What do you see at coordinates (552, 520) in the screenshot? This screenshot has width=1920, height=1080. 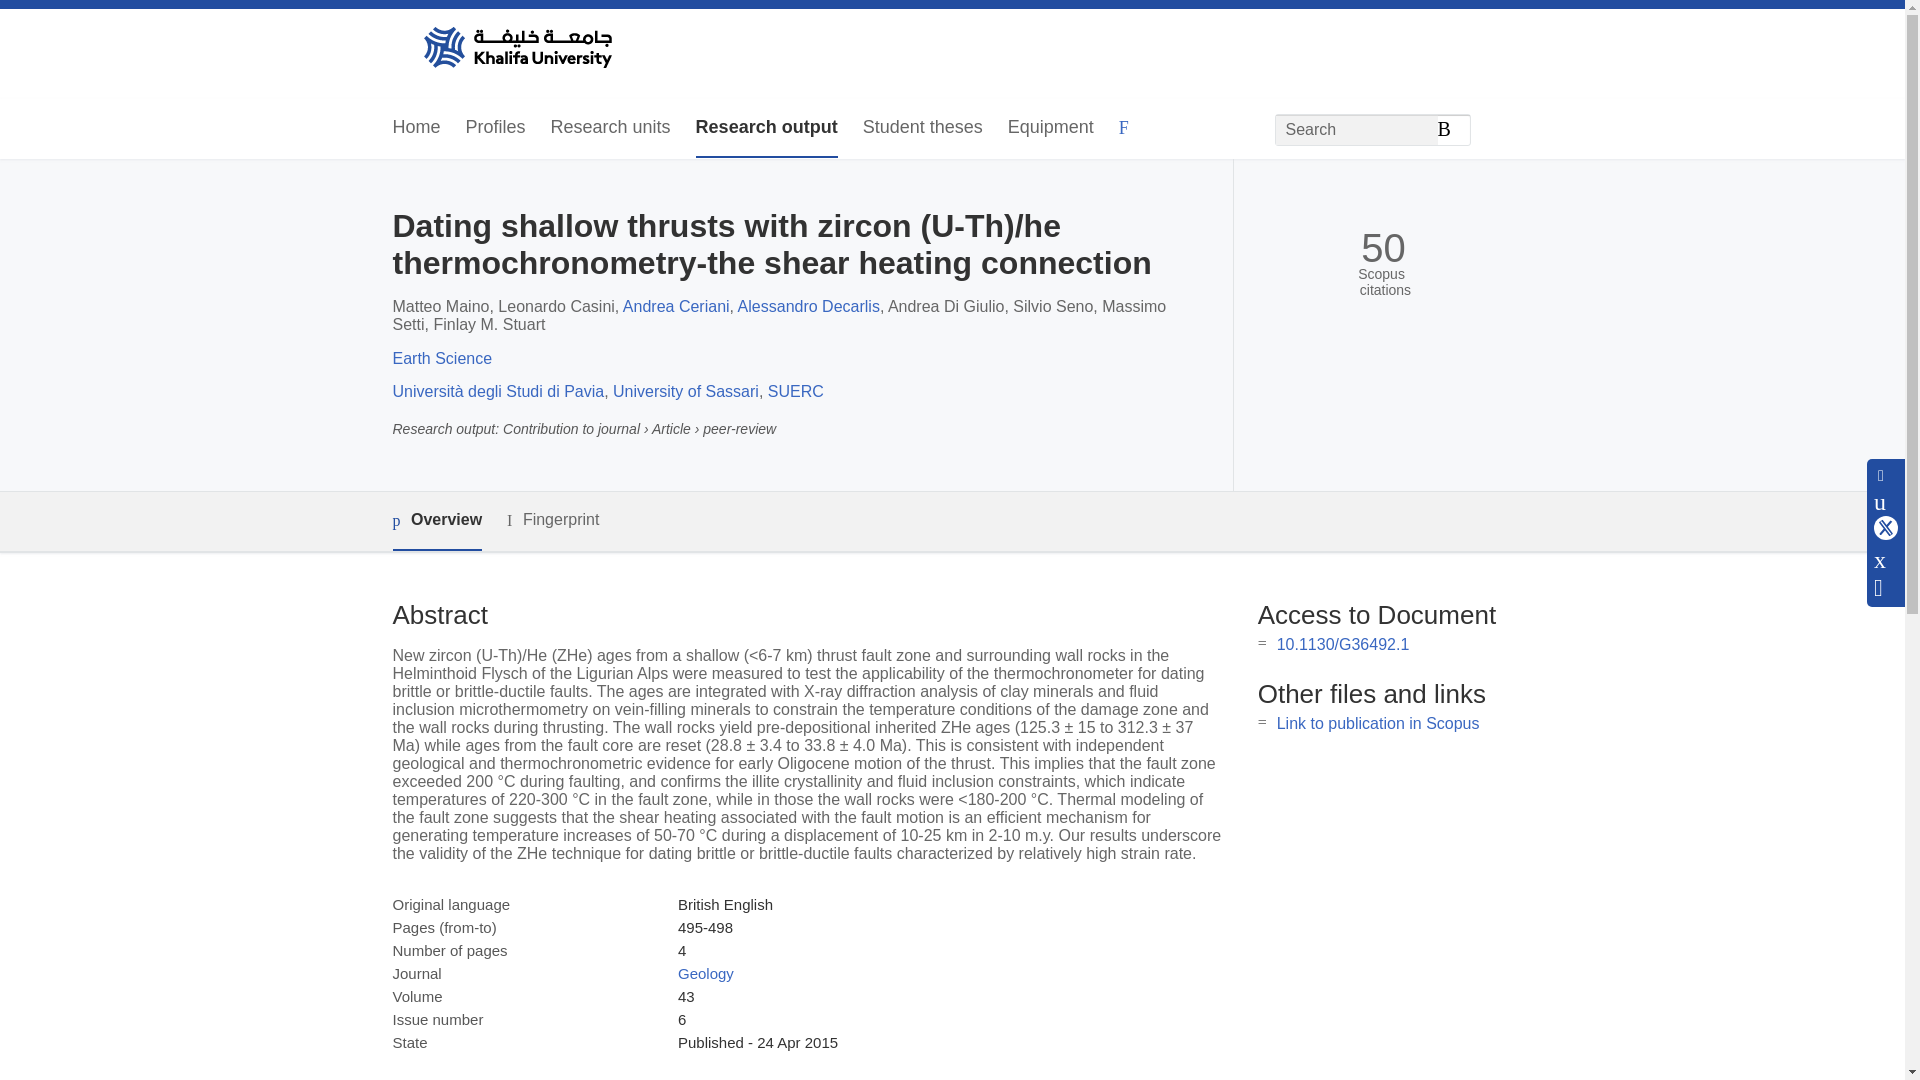 I see `Fingerprint` at bounding box center [552, 520].